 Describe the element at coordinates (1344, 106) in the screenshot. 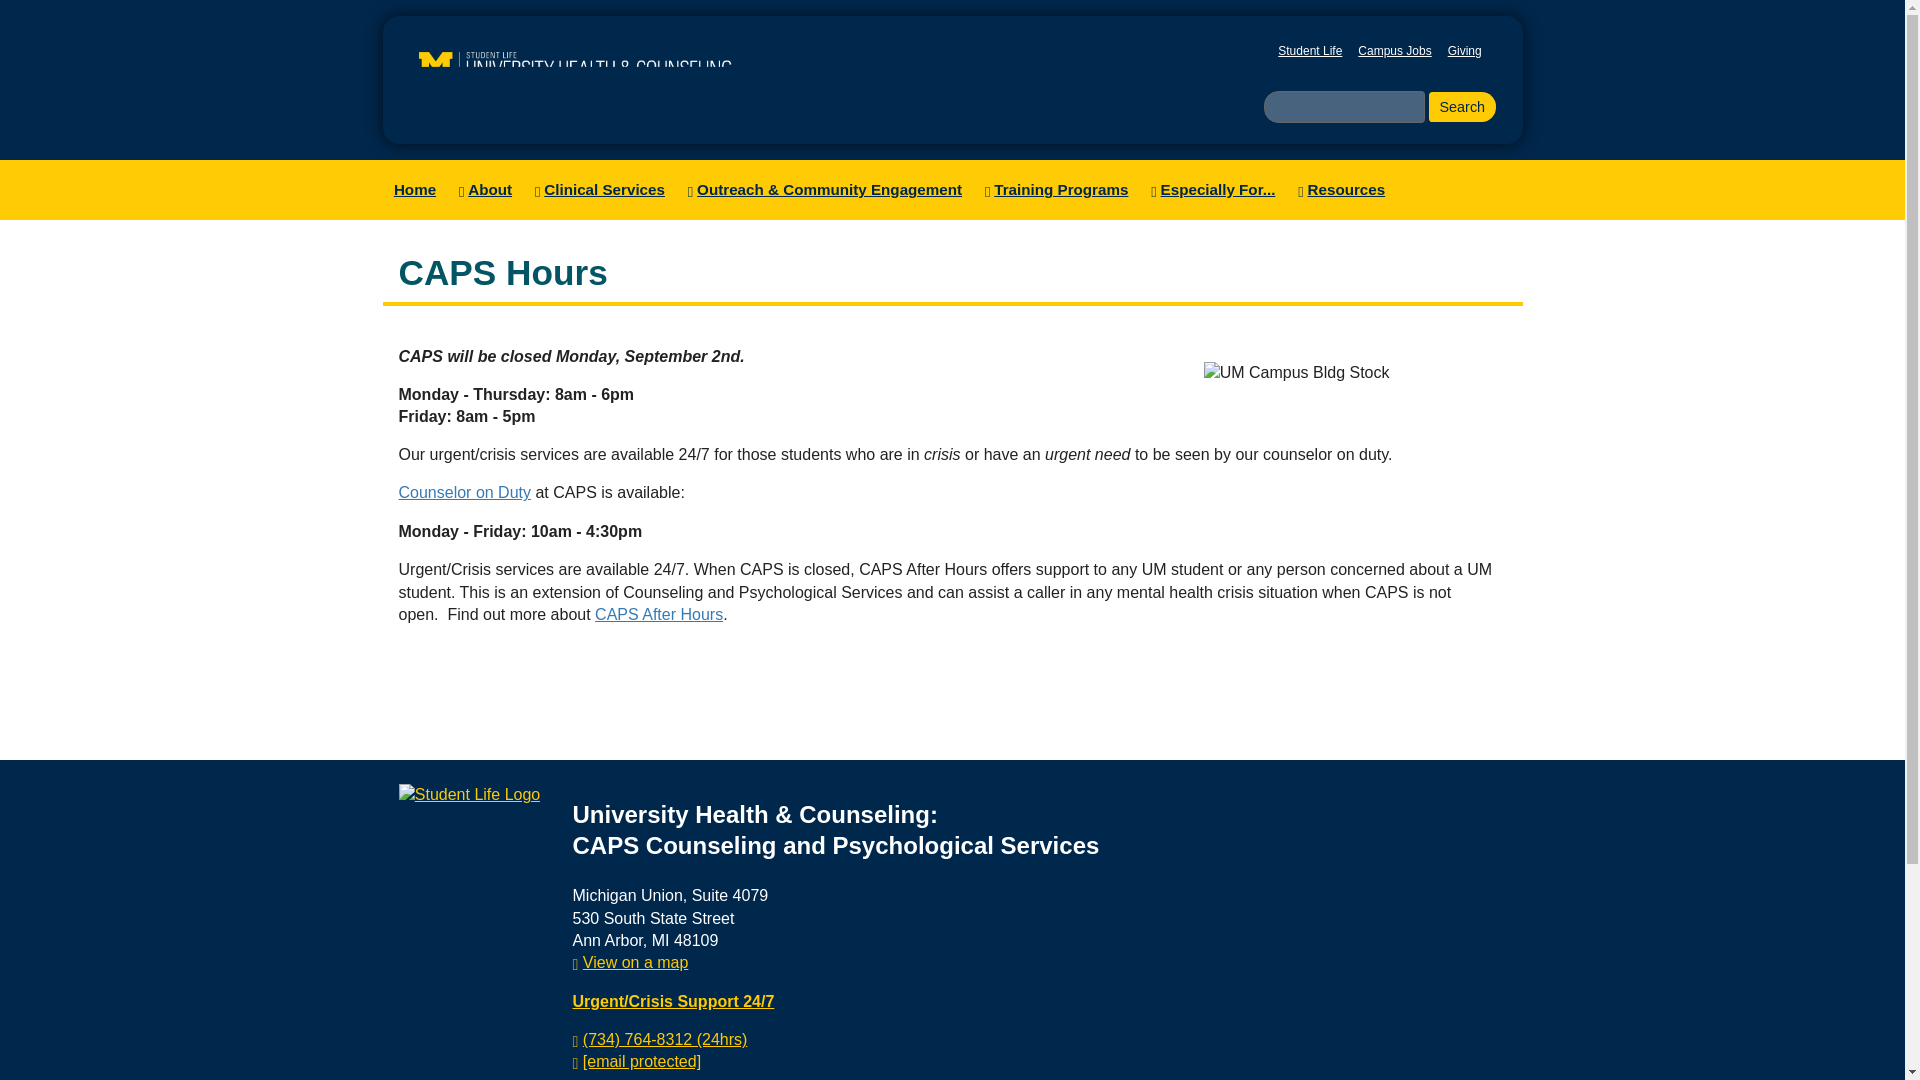

I see `Enter the terms you wish to search for.` at that location.